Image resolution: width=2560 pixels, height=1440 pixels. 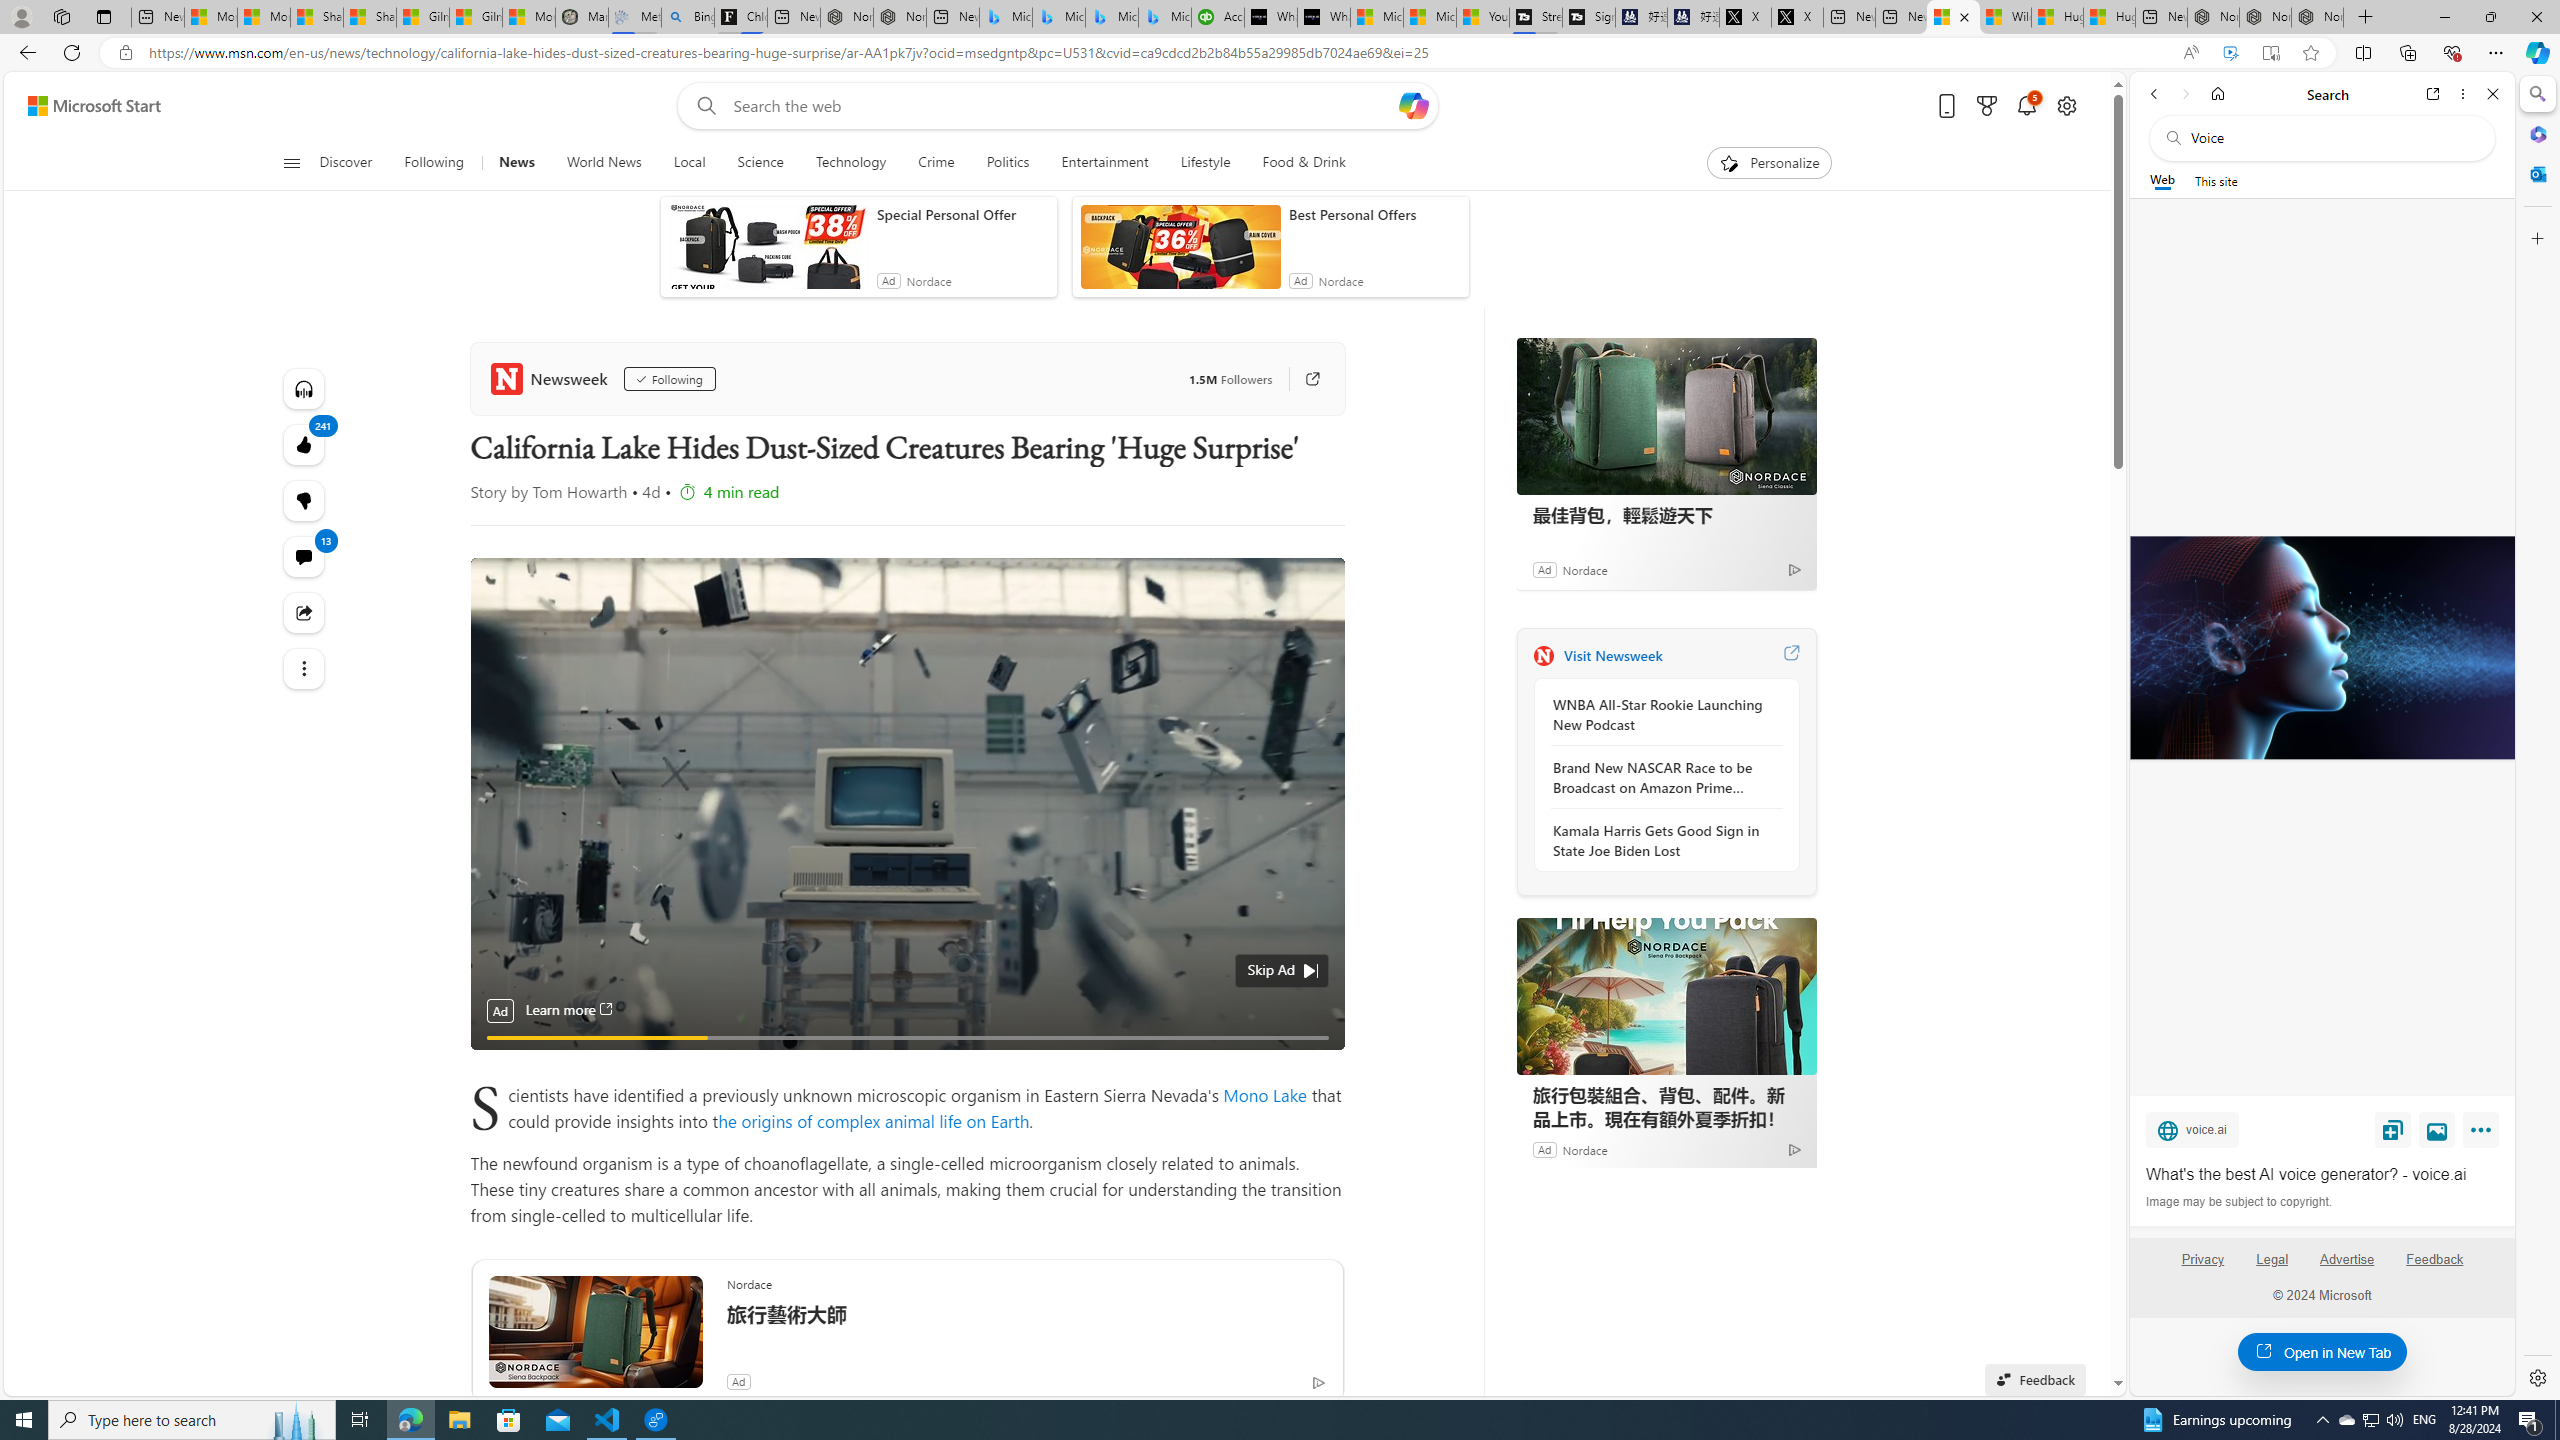 What do you see at coordinates (304, 500) in the screenshot?
I see `Dislike` at bounding box center [304, 500].